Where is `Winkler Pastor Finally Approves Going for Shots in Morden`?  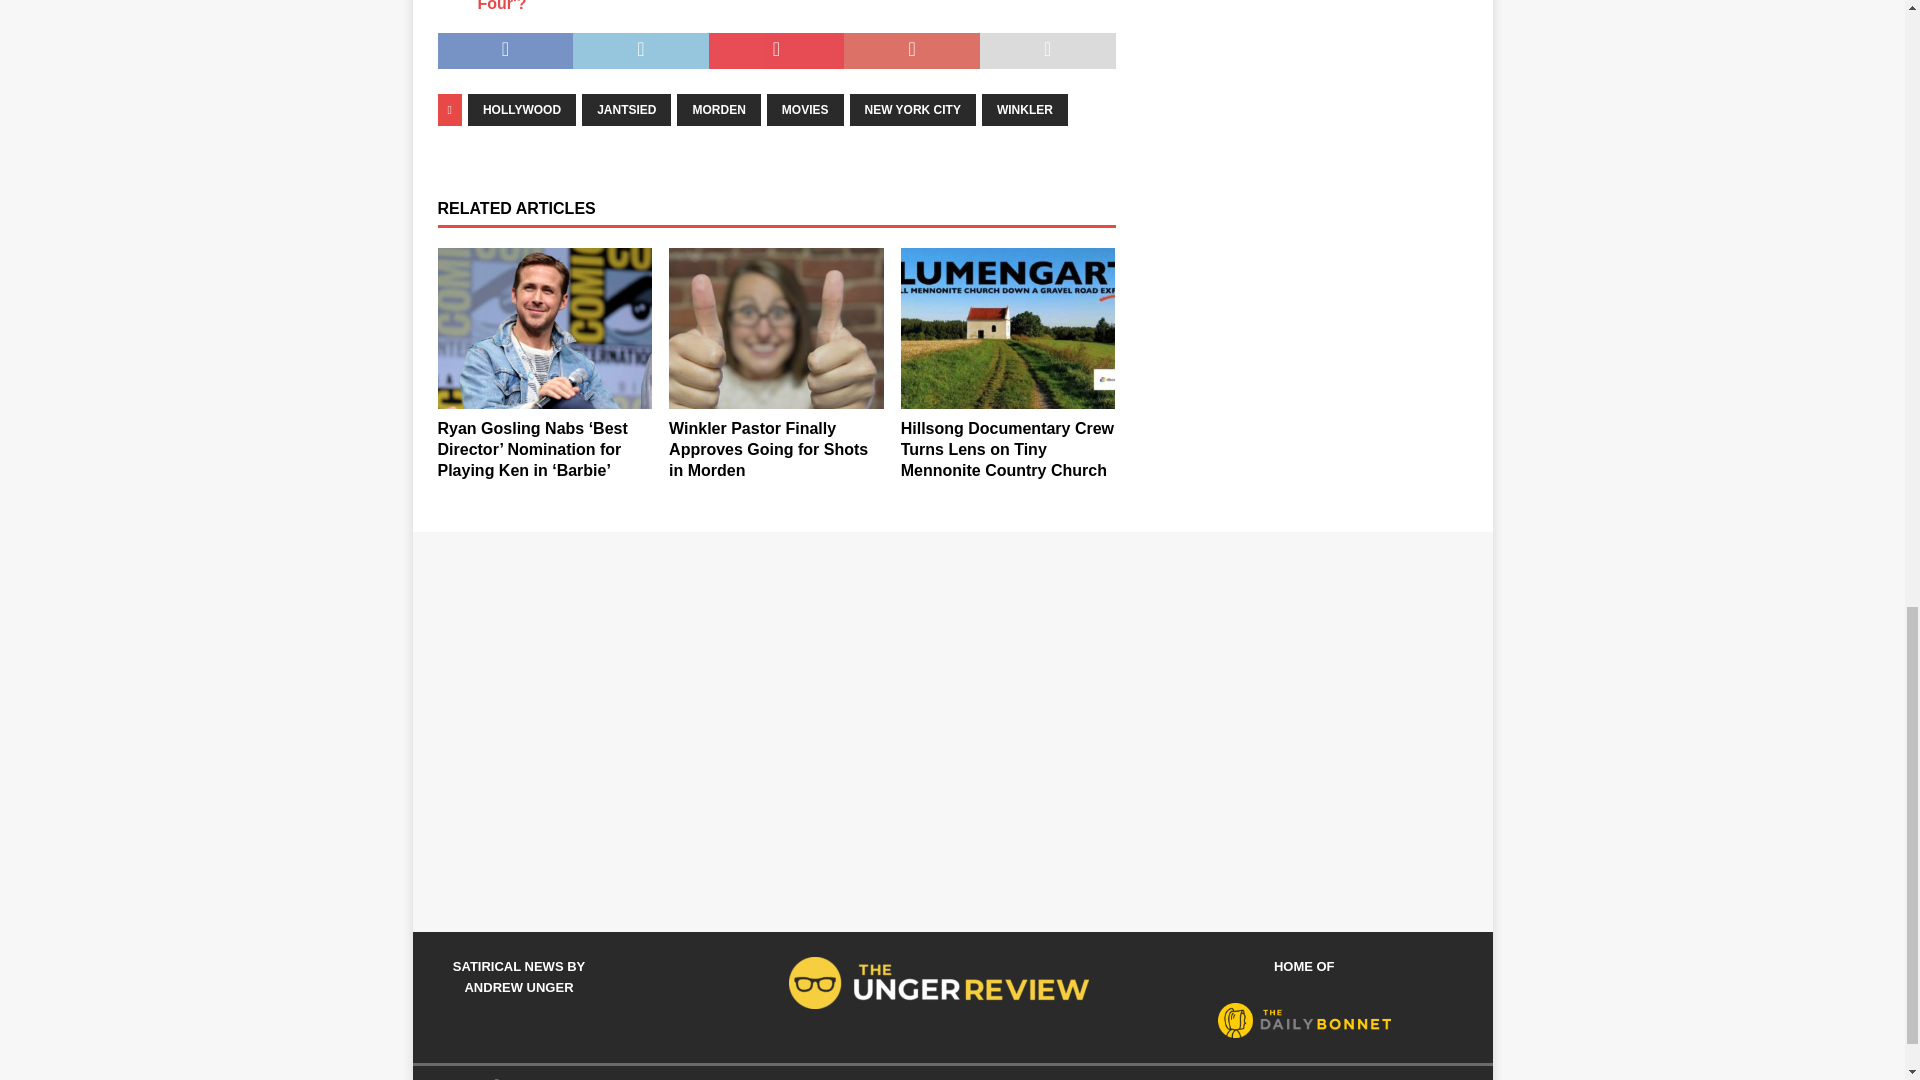
Winkler Pastor Finally Approves Going for Shots in Morden is located at coordinates (768, 450).